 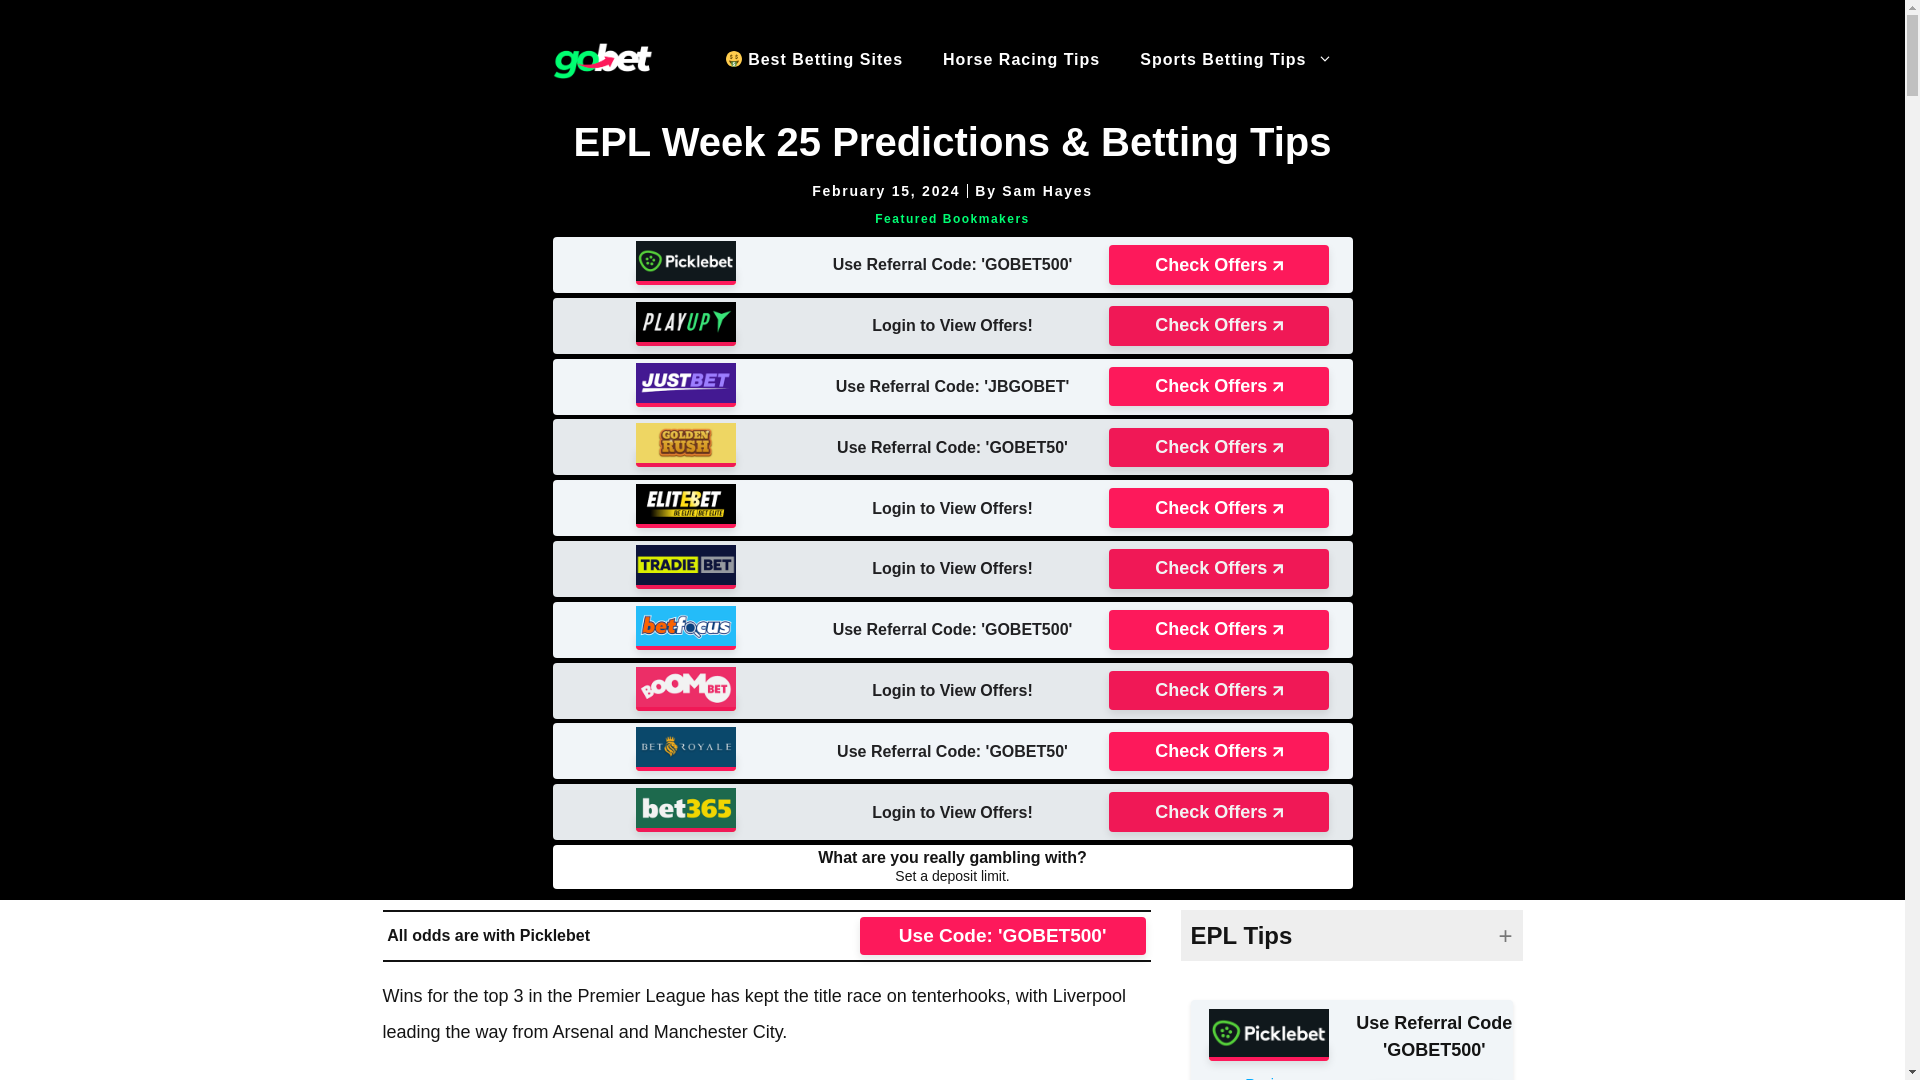 I want to click on Check Offers, so click(x=1218, y=752).